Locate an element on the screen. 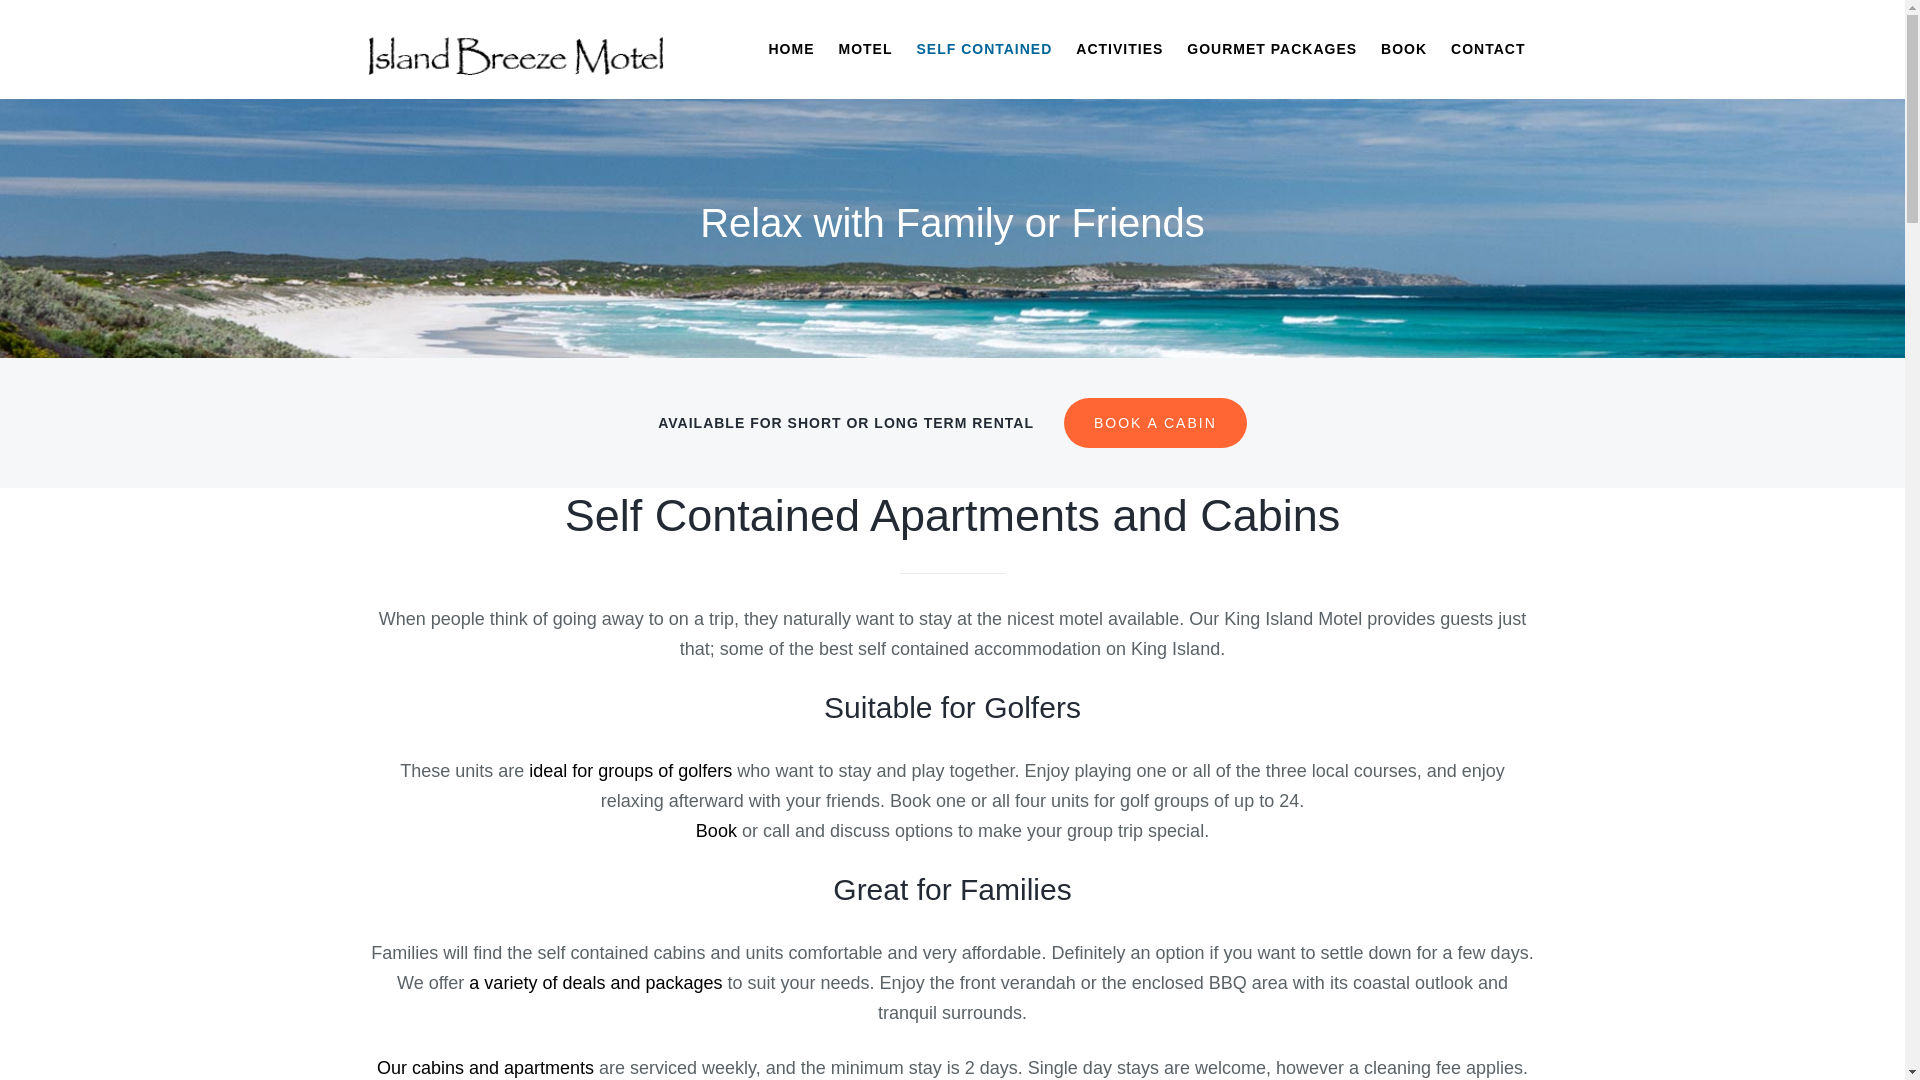 This screenshot has width=1920, height=1080. Book is located at coordinates (716, 831).